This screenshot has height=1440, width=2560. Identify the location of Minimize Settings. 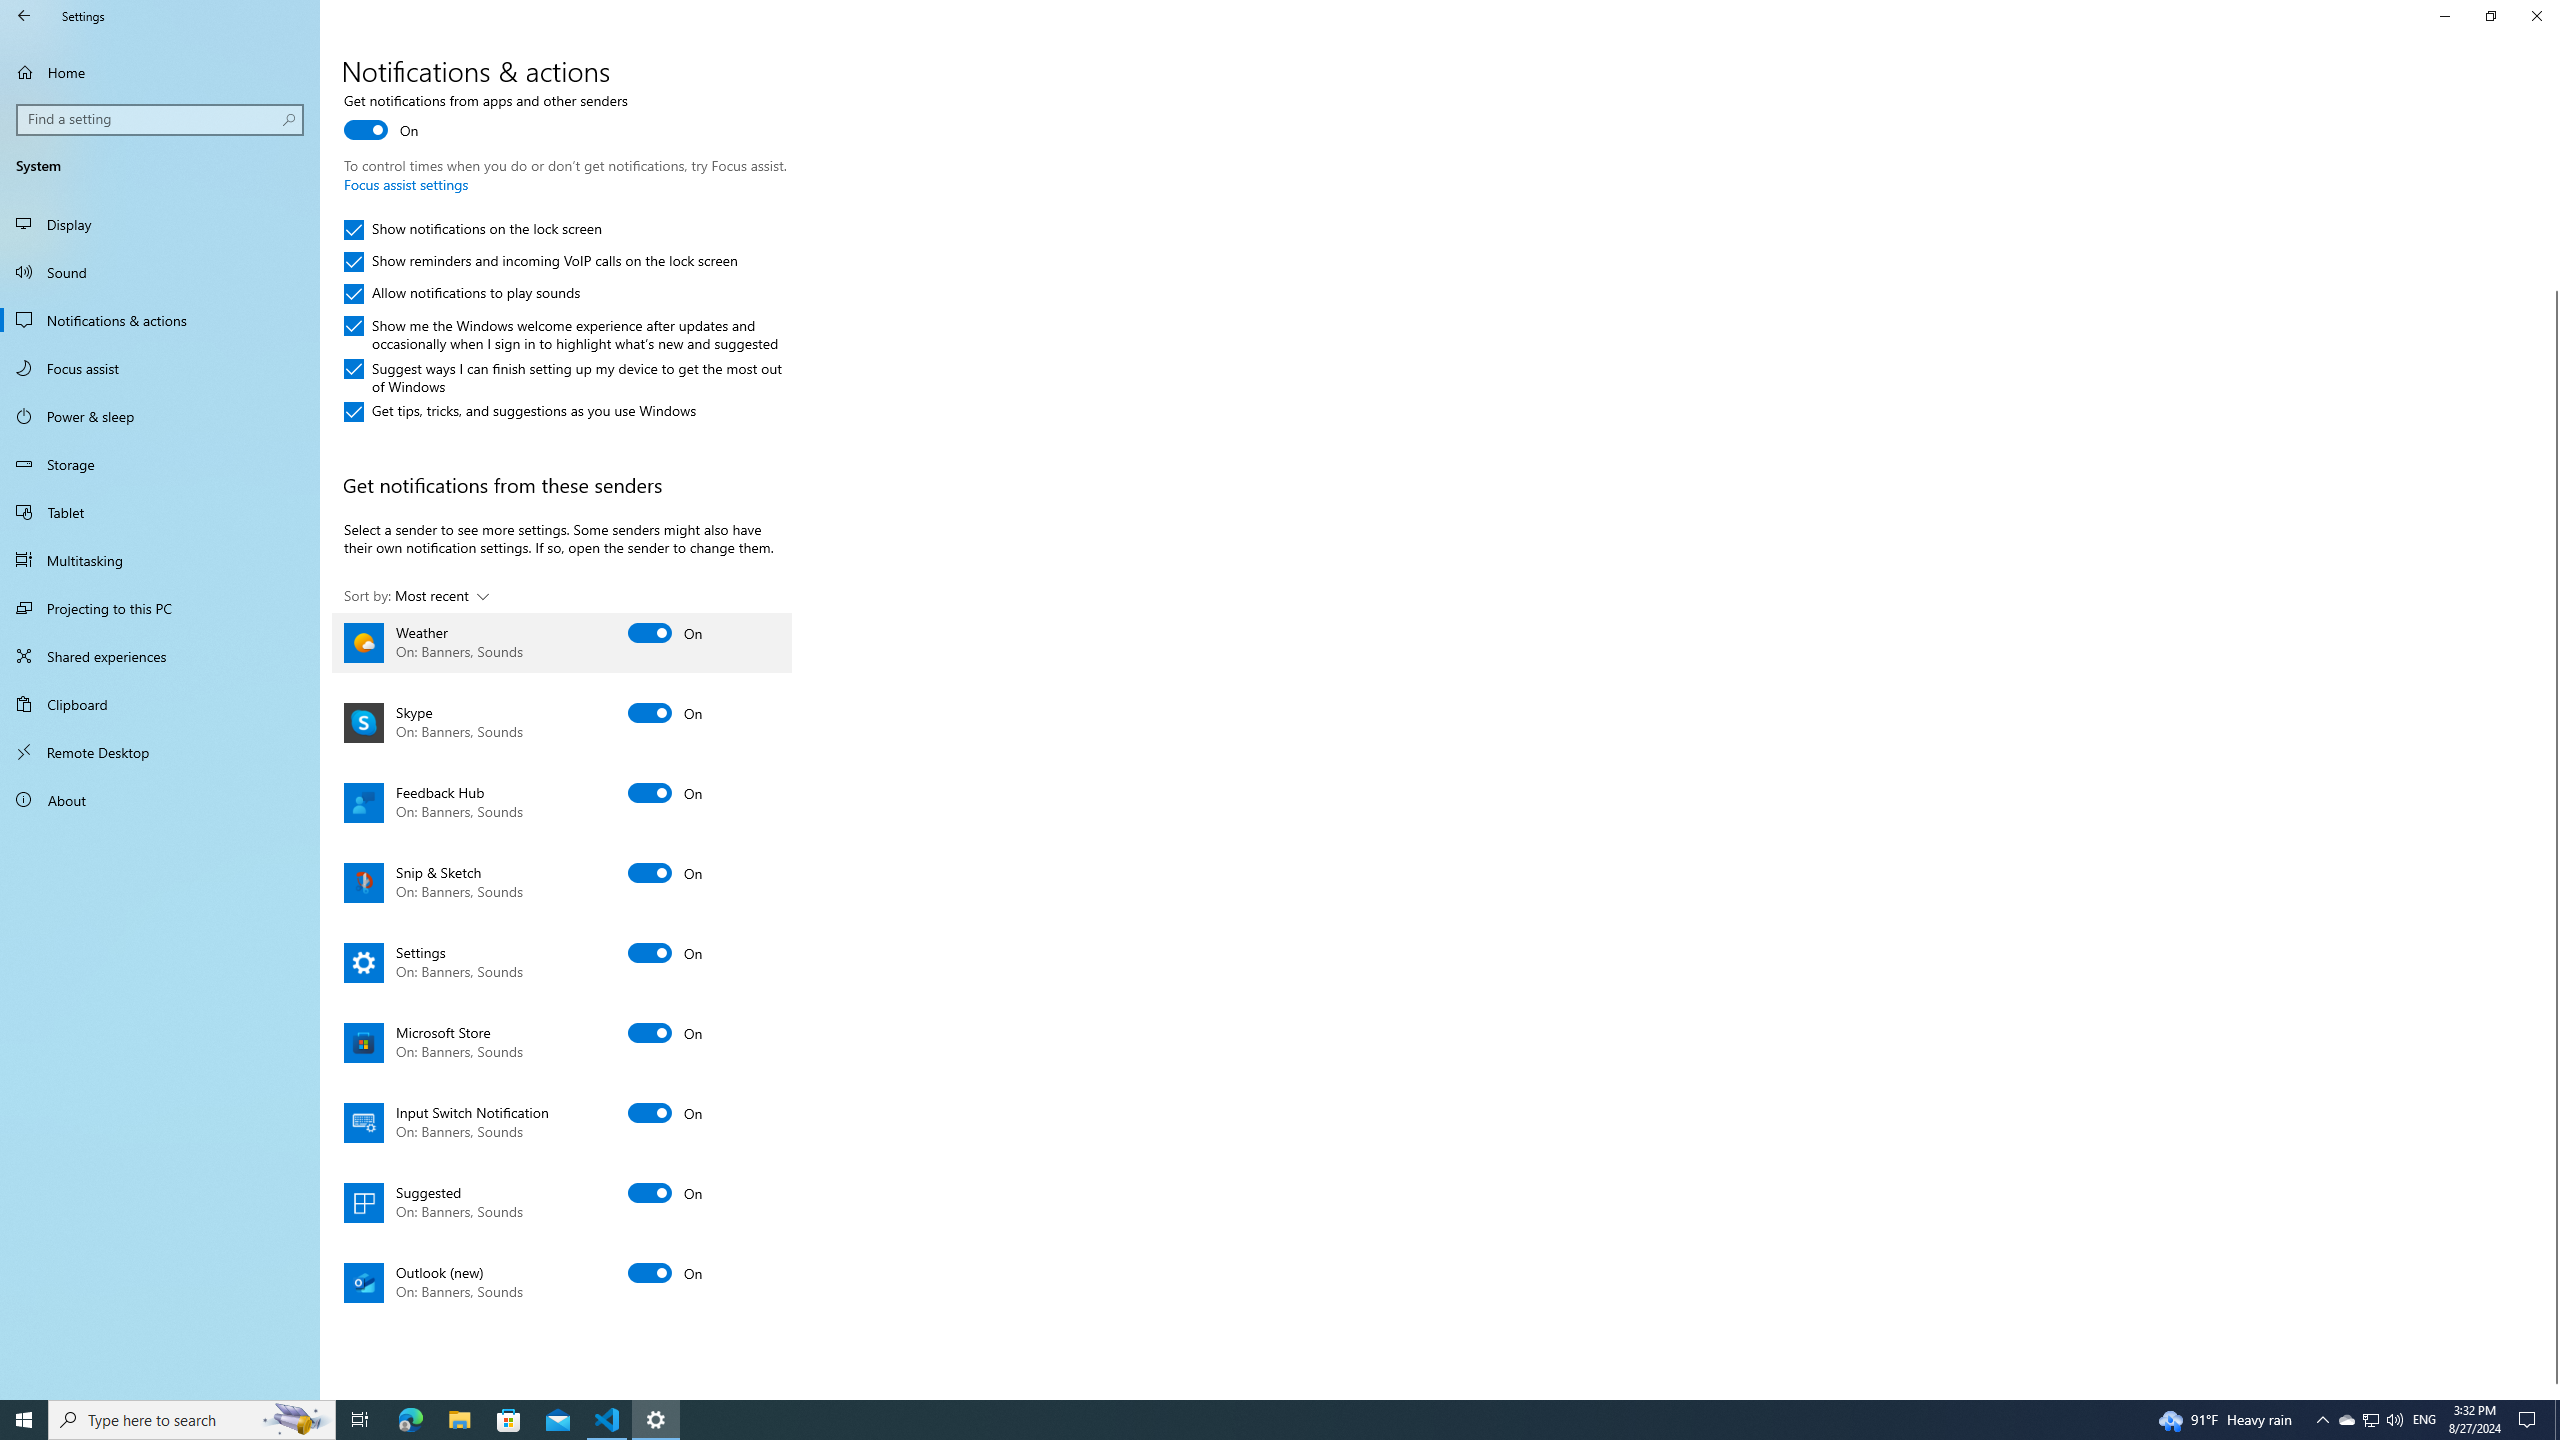
(562, 802).